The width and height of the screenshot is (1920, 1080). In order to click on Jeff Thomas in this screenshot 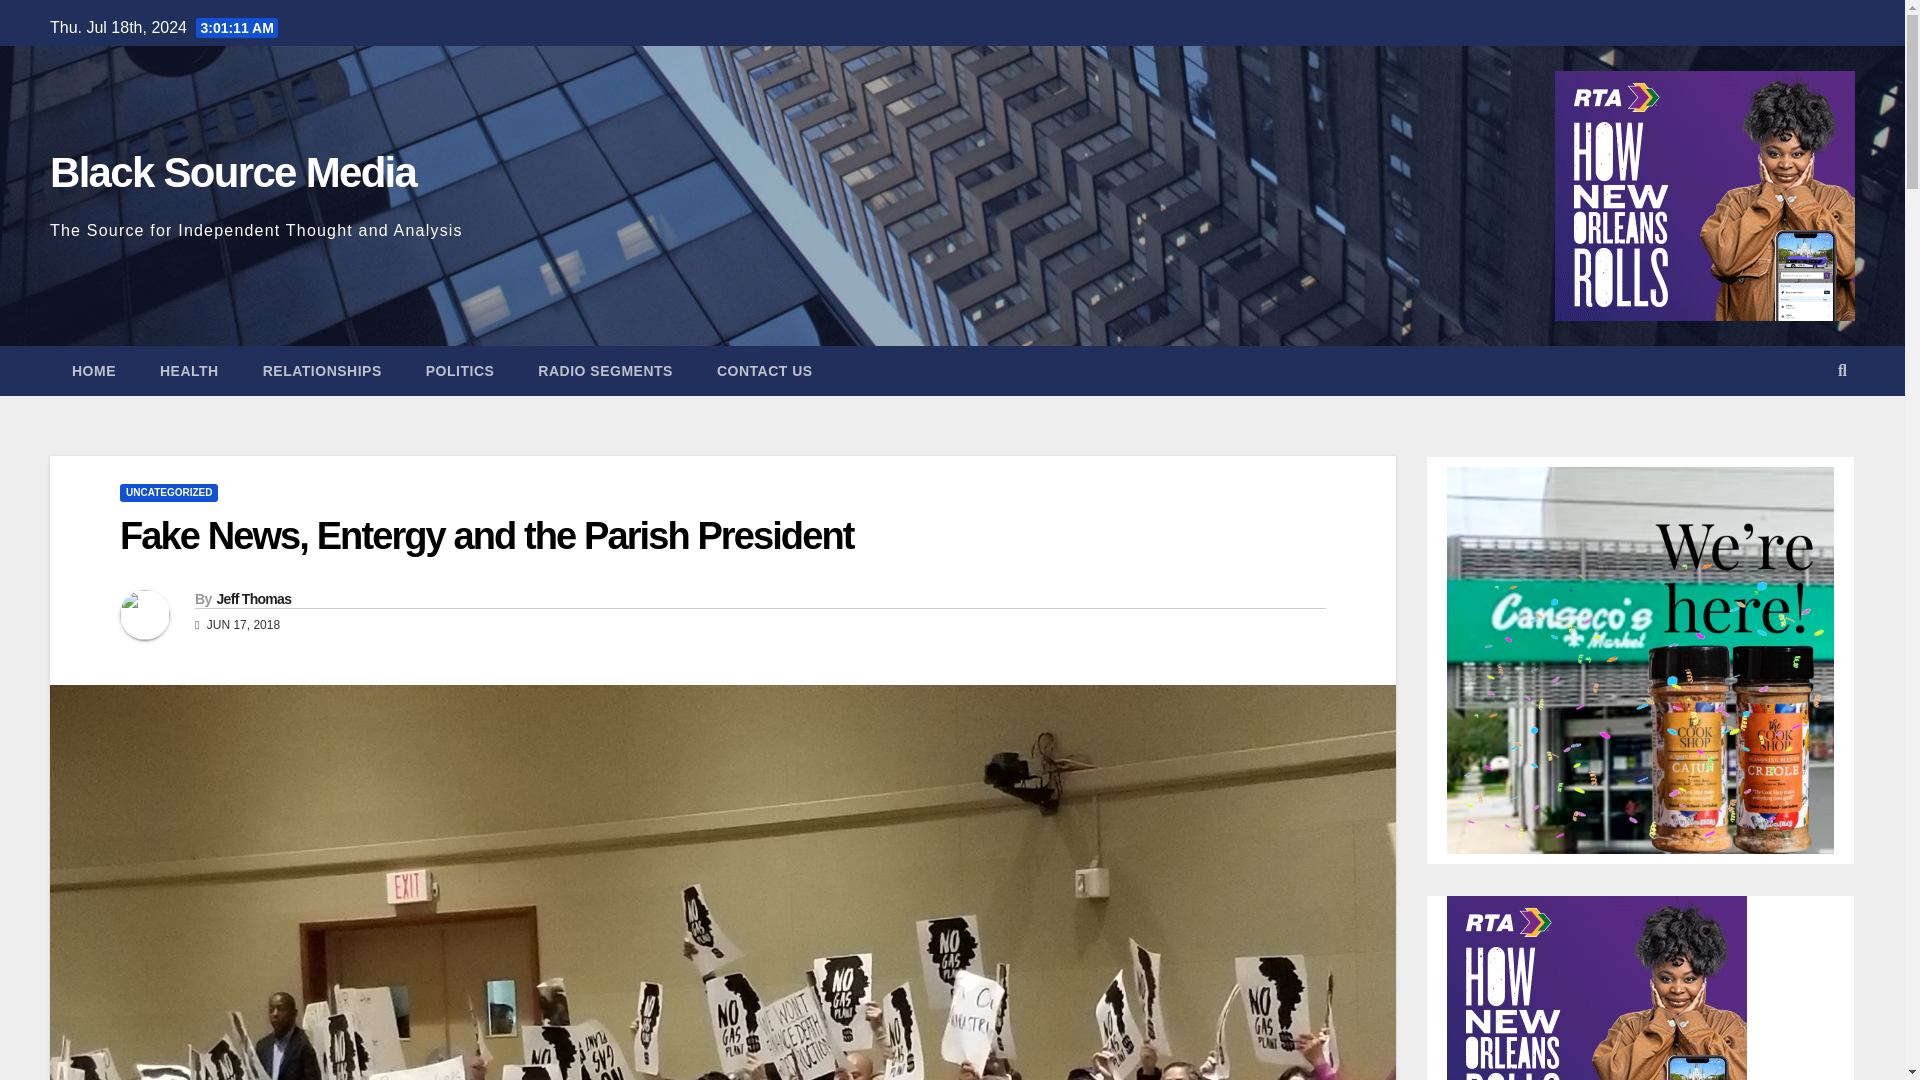, I will do `click(253, 598)`.